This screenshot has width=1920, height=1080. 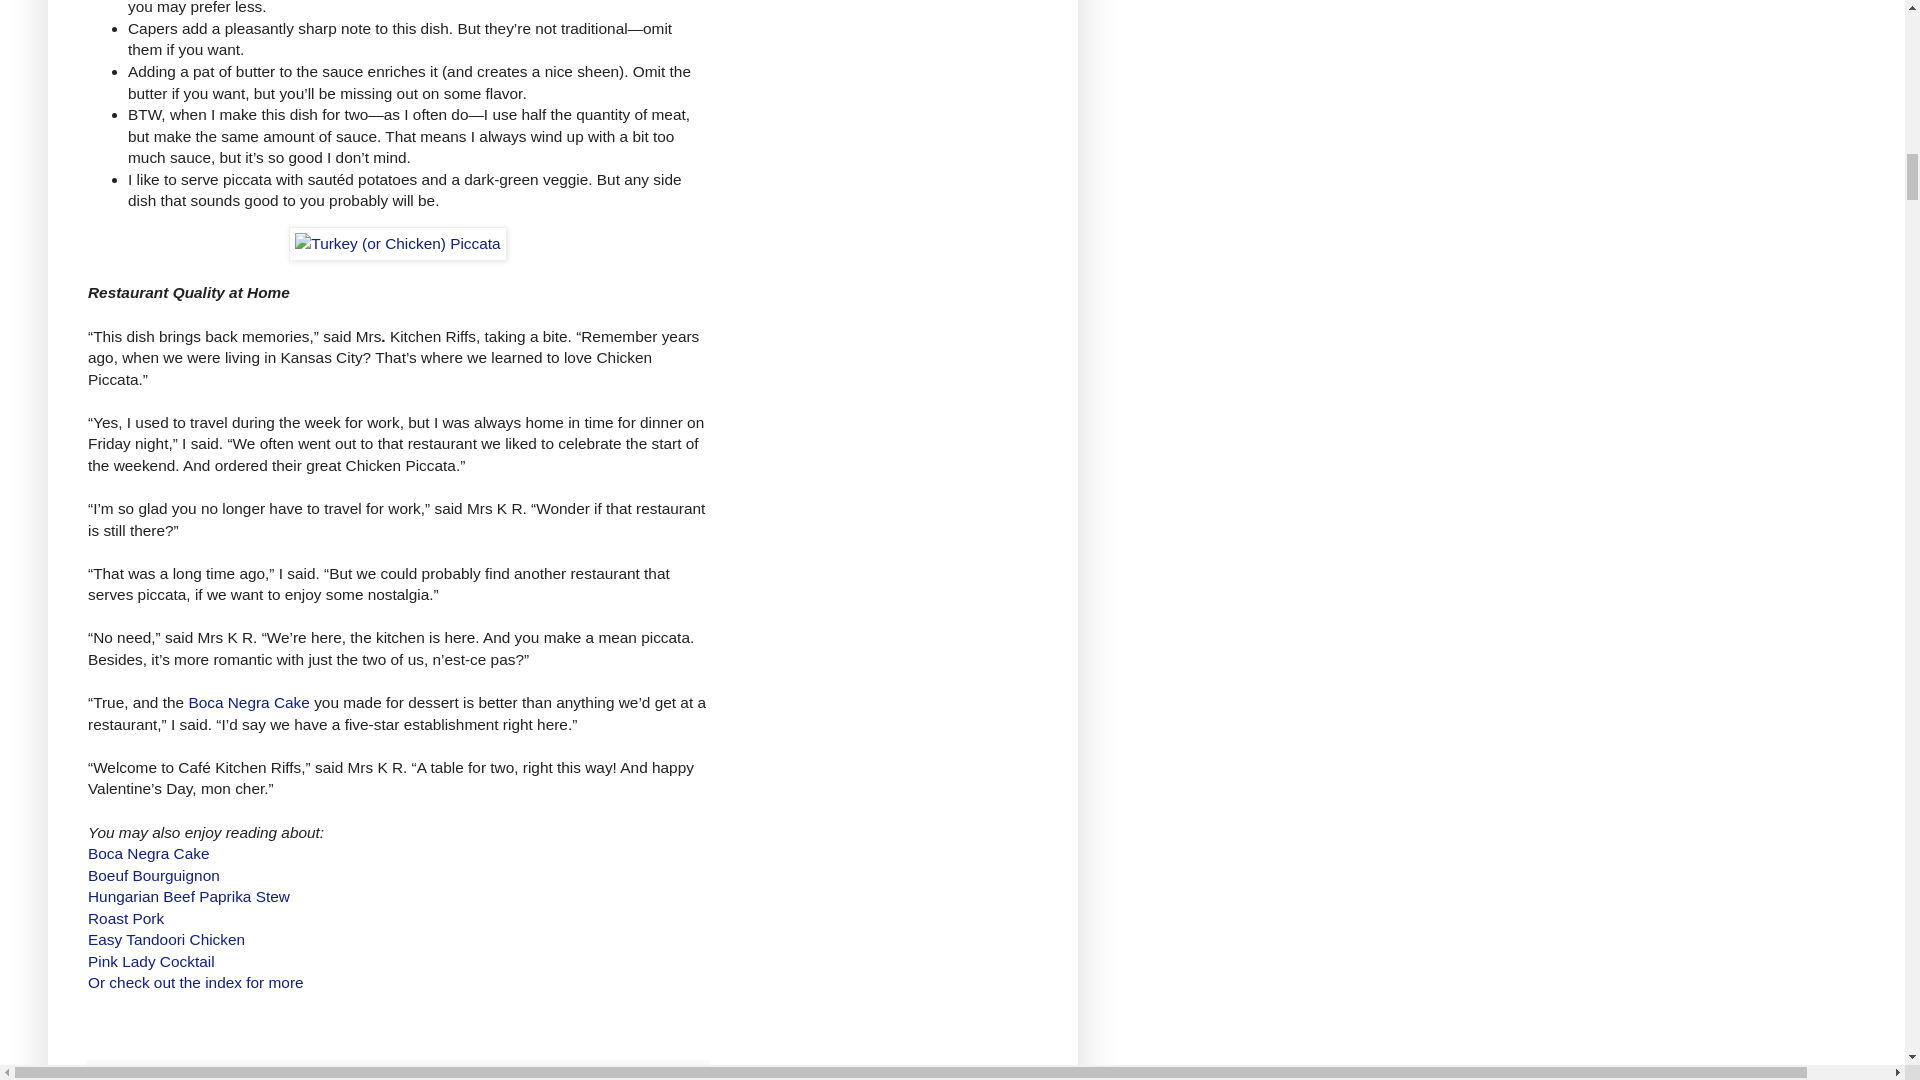 What do you see at coordinates (154, 876) in the screenshot?
I see `Boeuf Bourguignon` at bounding box center [154, 876].